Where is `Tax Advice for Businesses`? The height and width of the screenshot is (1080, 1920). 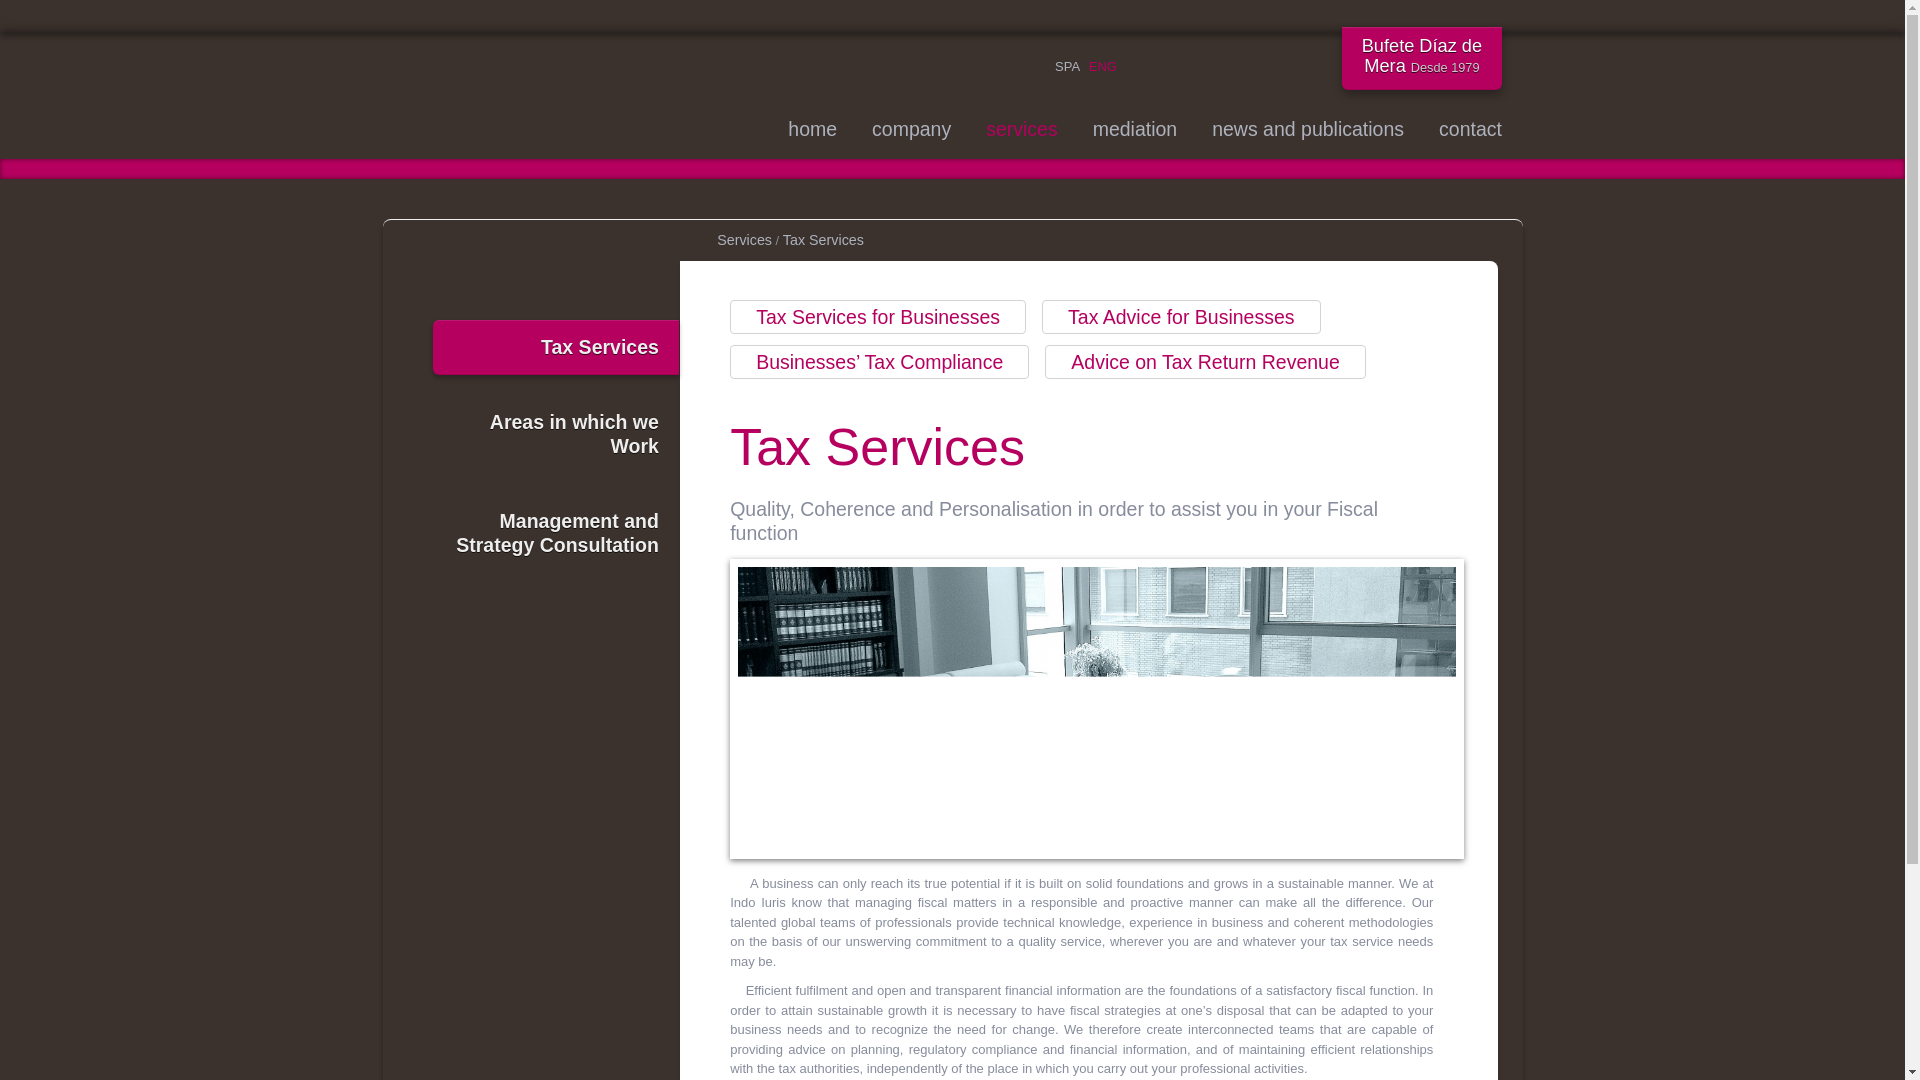
Tax Advice for Businesses is located at coordinates (1181, 316).